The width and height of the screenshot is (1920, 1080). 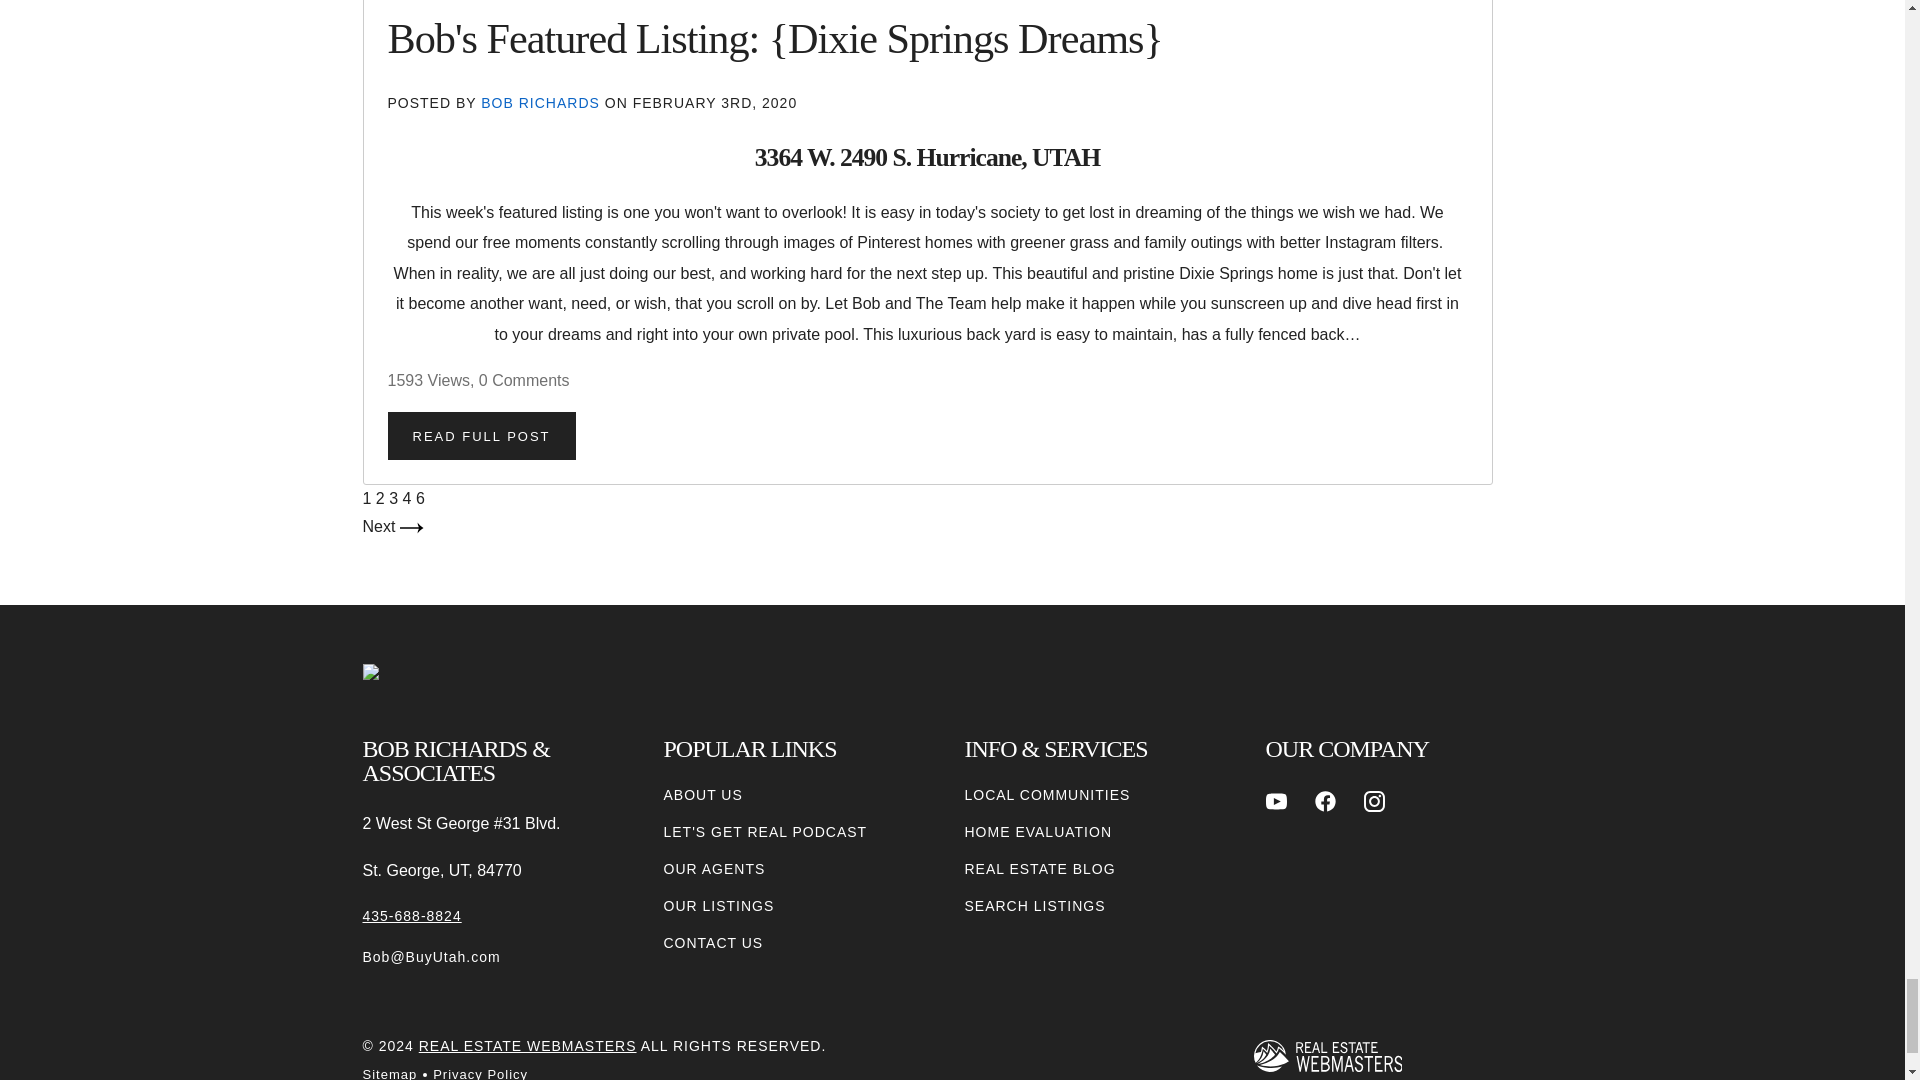 I want to click on Current Page is 3, so click(x=395, y=498).